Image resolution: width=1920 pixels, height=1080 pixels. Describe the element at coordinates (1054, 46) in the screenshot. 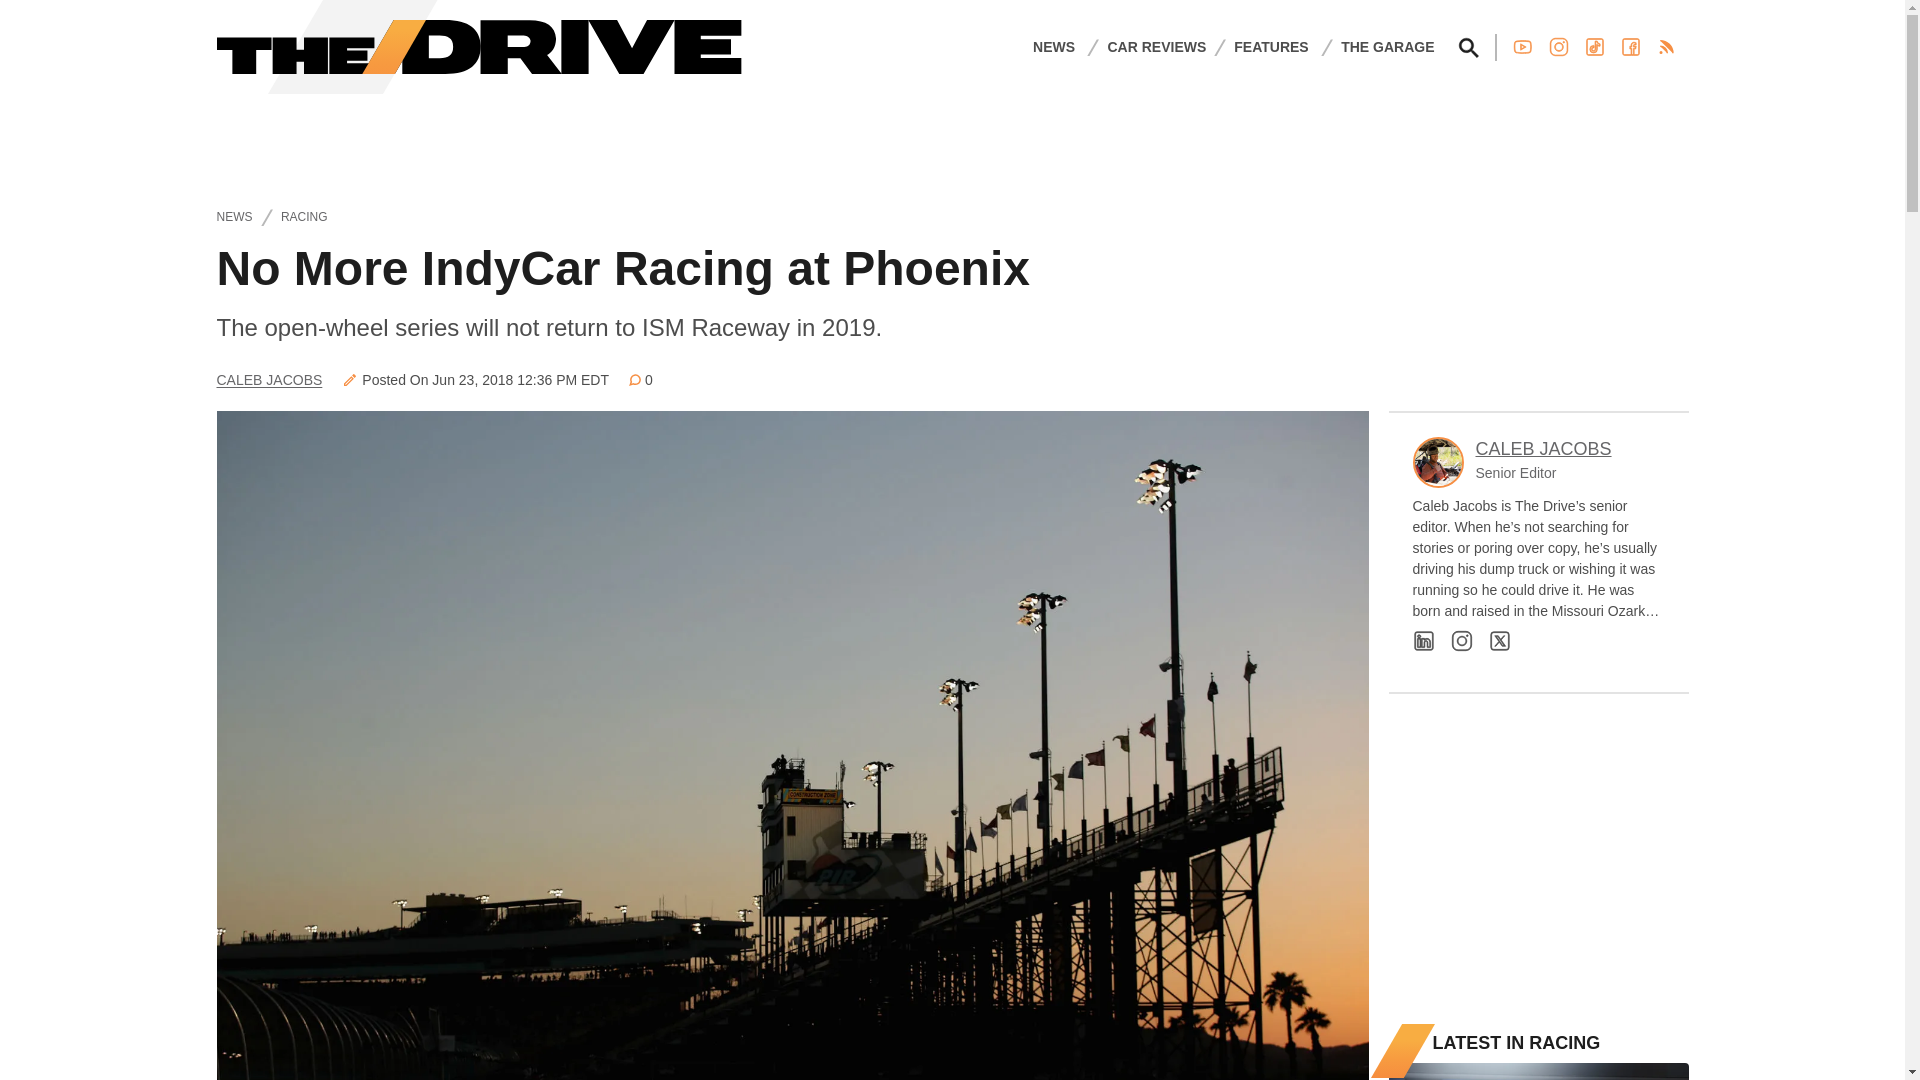

I see `NEWS` at that location.